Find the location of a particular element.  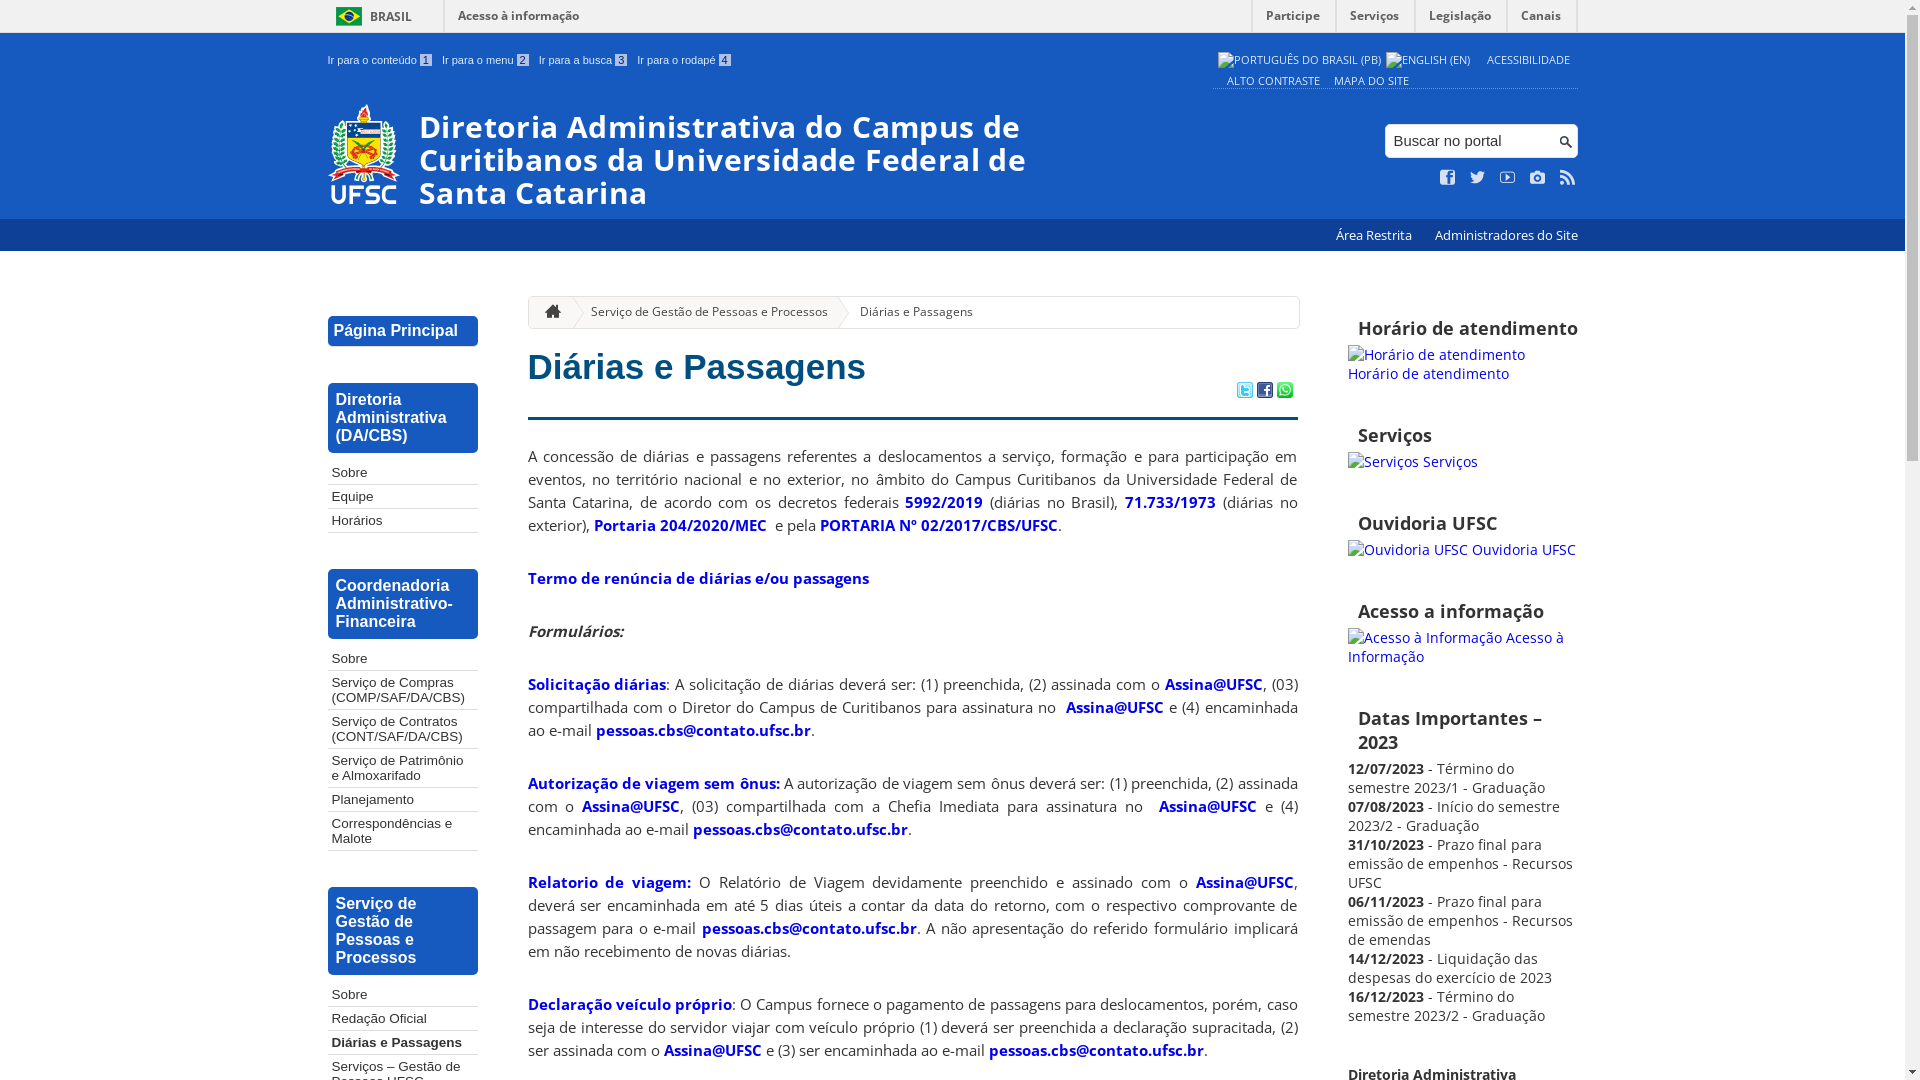

Ouvidoria da UFSC is located at coordinates (1408, 550).